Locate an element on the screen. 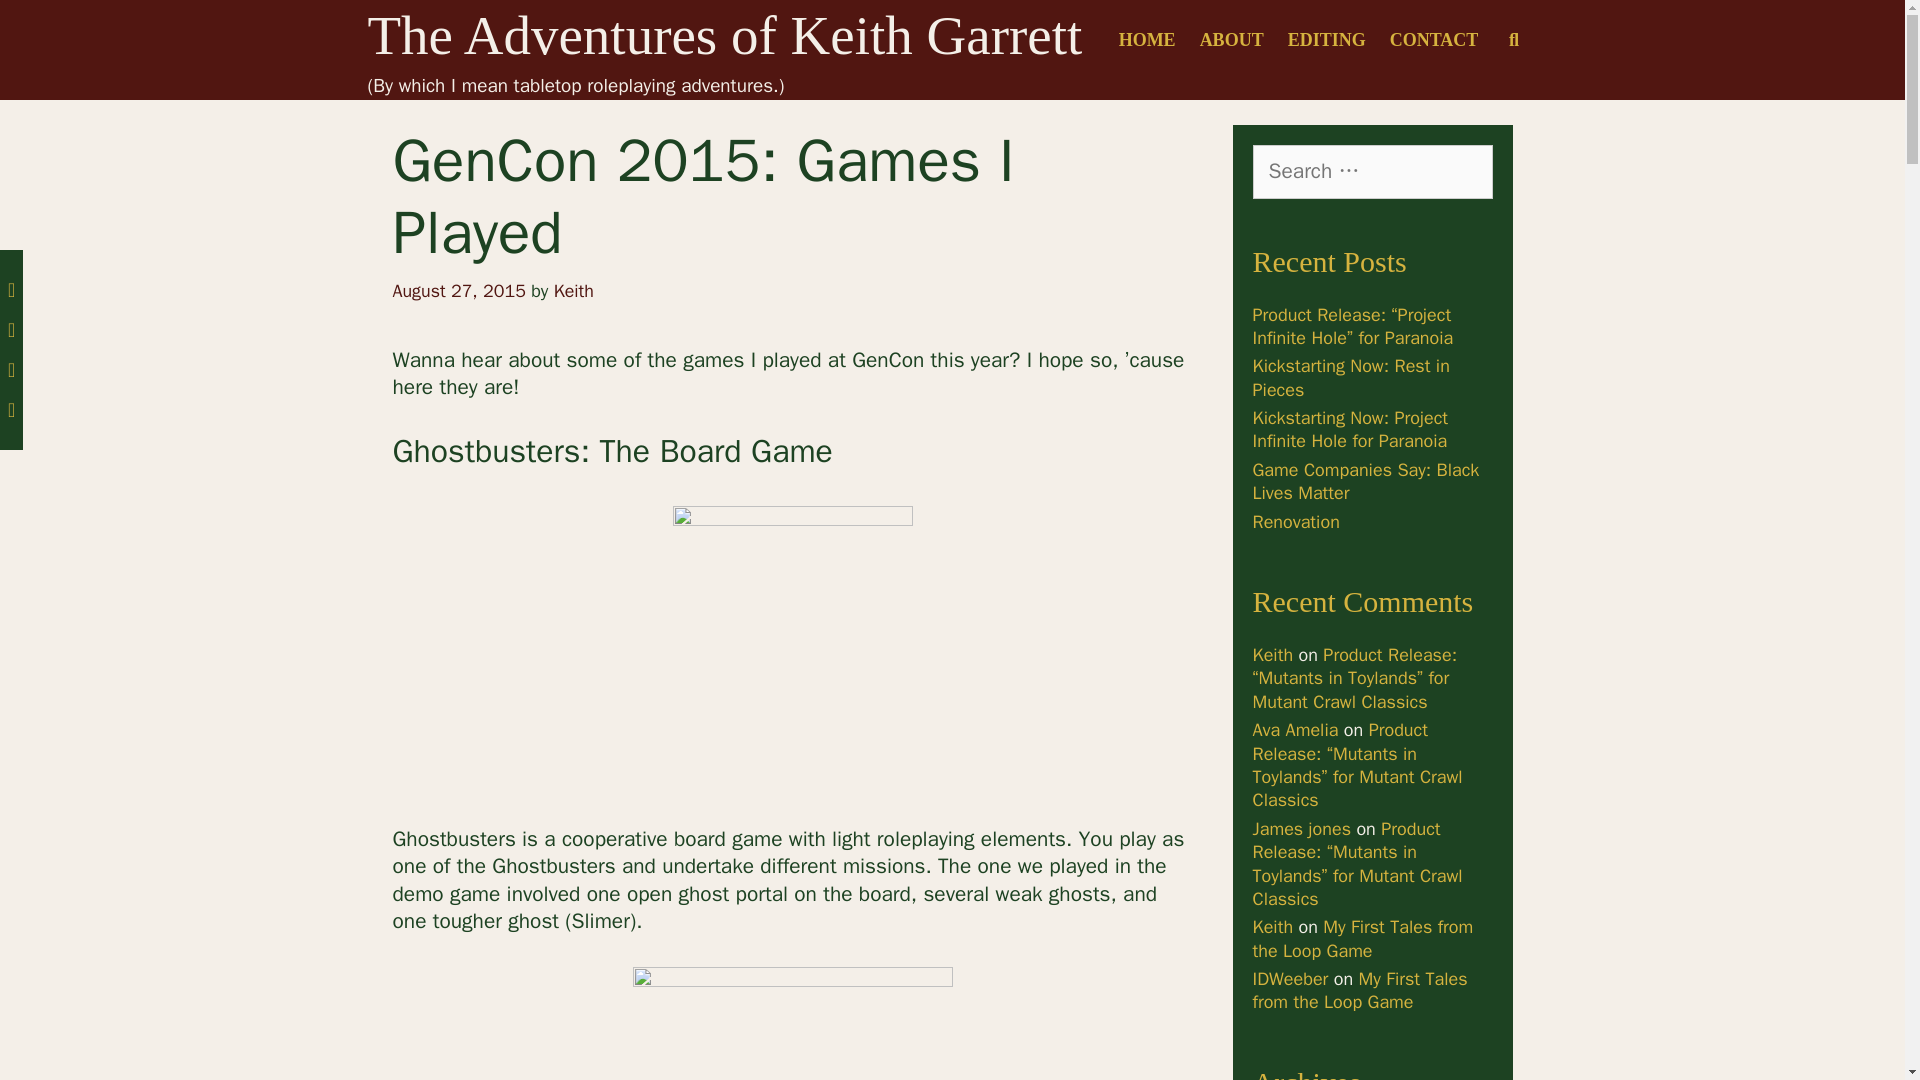 The height and width of the screenshot is (1080, 1920). August 27, 2015 is located at coordinates (458, 290).